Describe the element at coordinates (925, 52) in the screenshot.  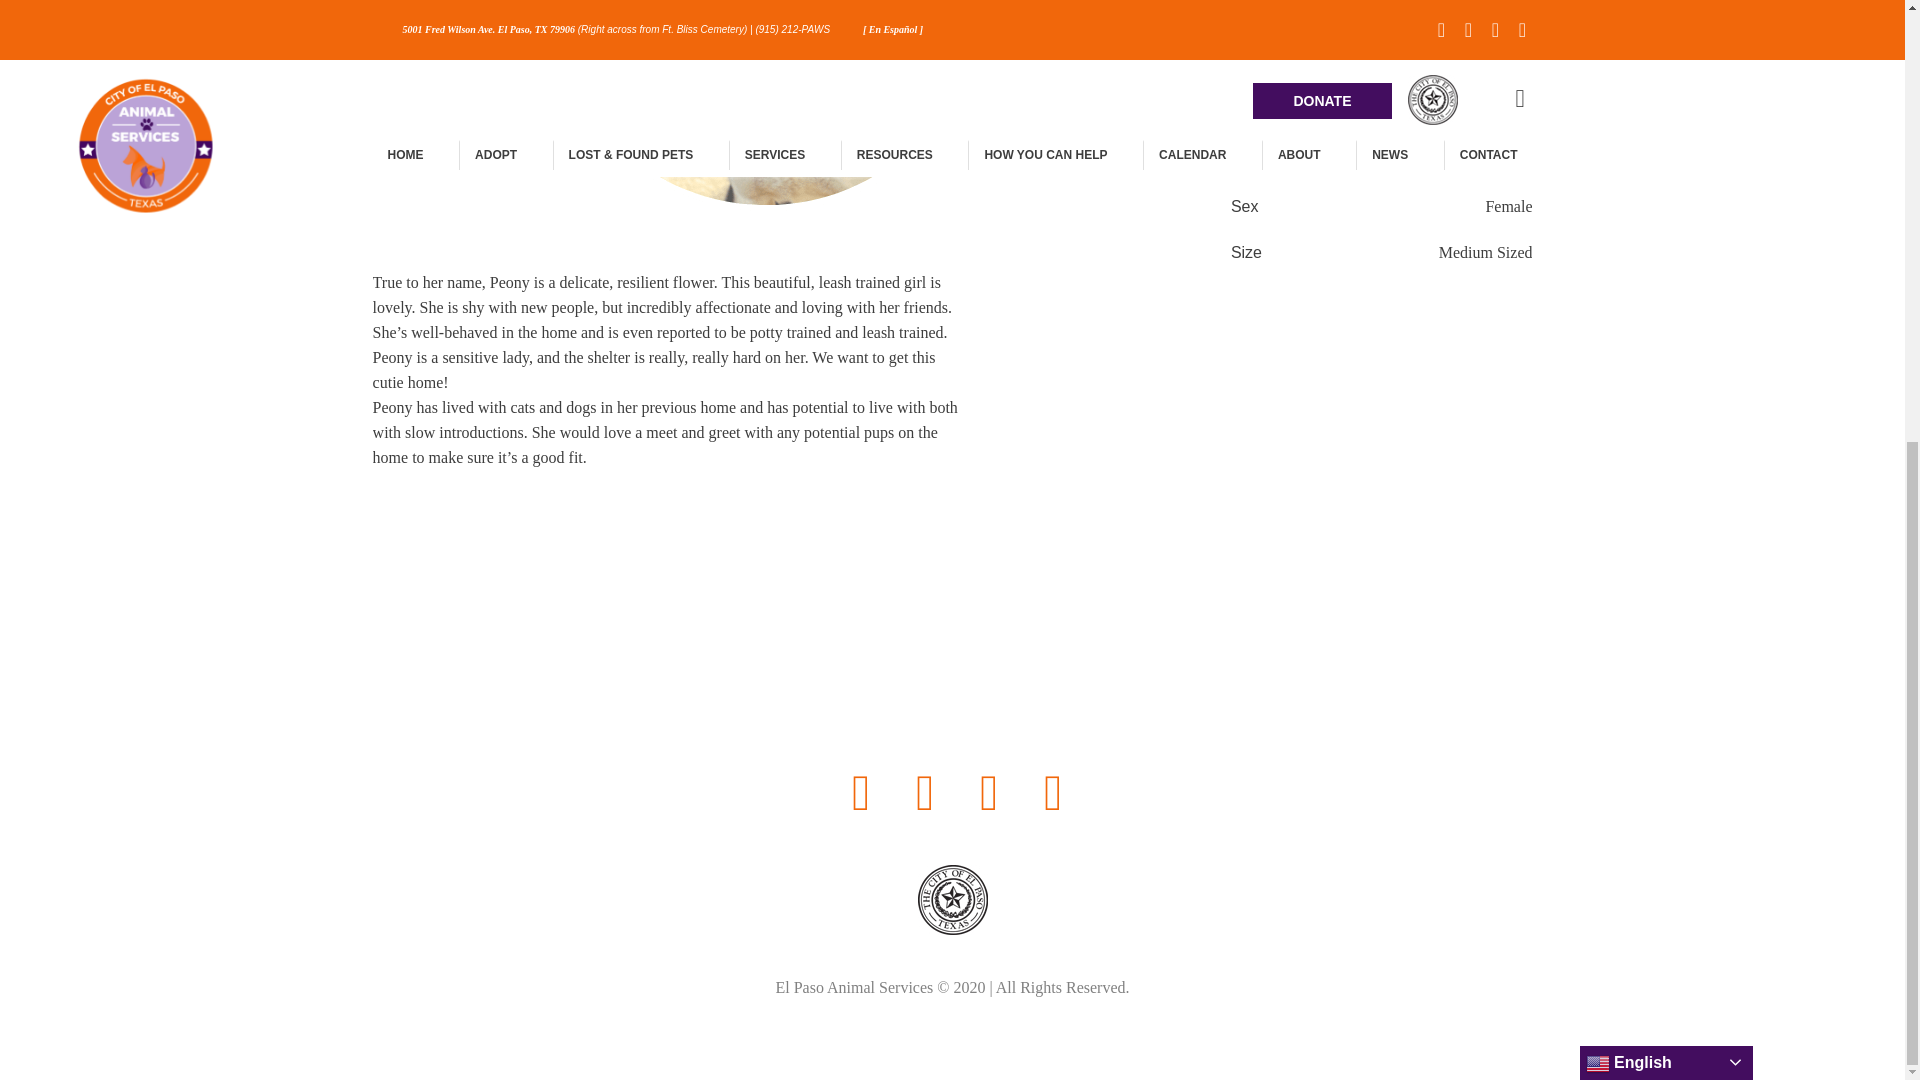
I see `ElPasoAnimalServicesTwitter` at that location.